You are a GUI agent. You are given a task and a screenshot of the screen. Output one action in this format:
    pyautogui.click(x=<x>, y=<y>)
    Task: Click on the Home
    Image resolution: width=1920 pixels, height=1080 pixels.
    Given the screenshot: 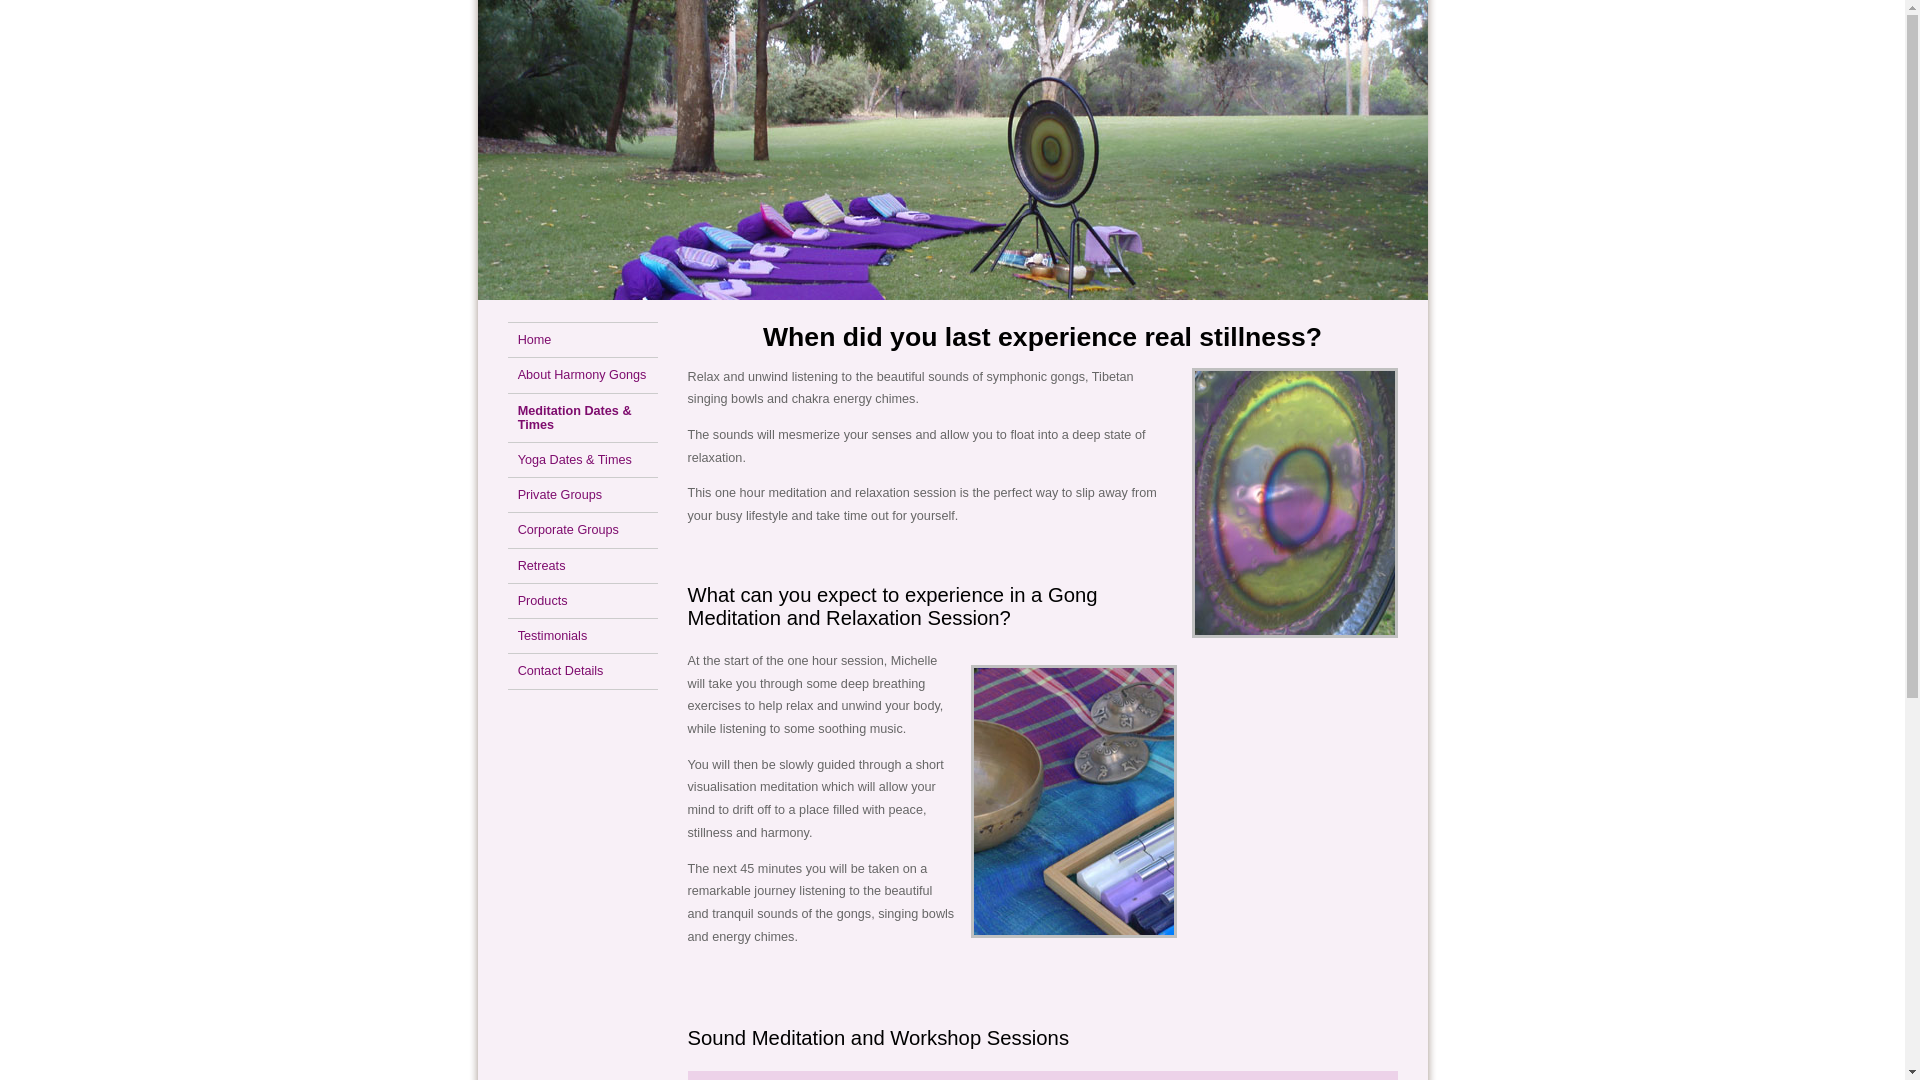 What is the action you would take?
    pyautogui.click(x=583, y=340)
    